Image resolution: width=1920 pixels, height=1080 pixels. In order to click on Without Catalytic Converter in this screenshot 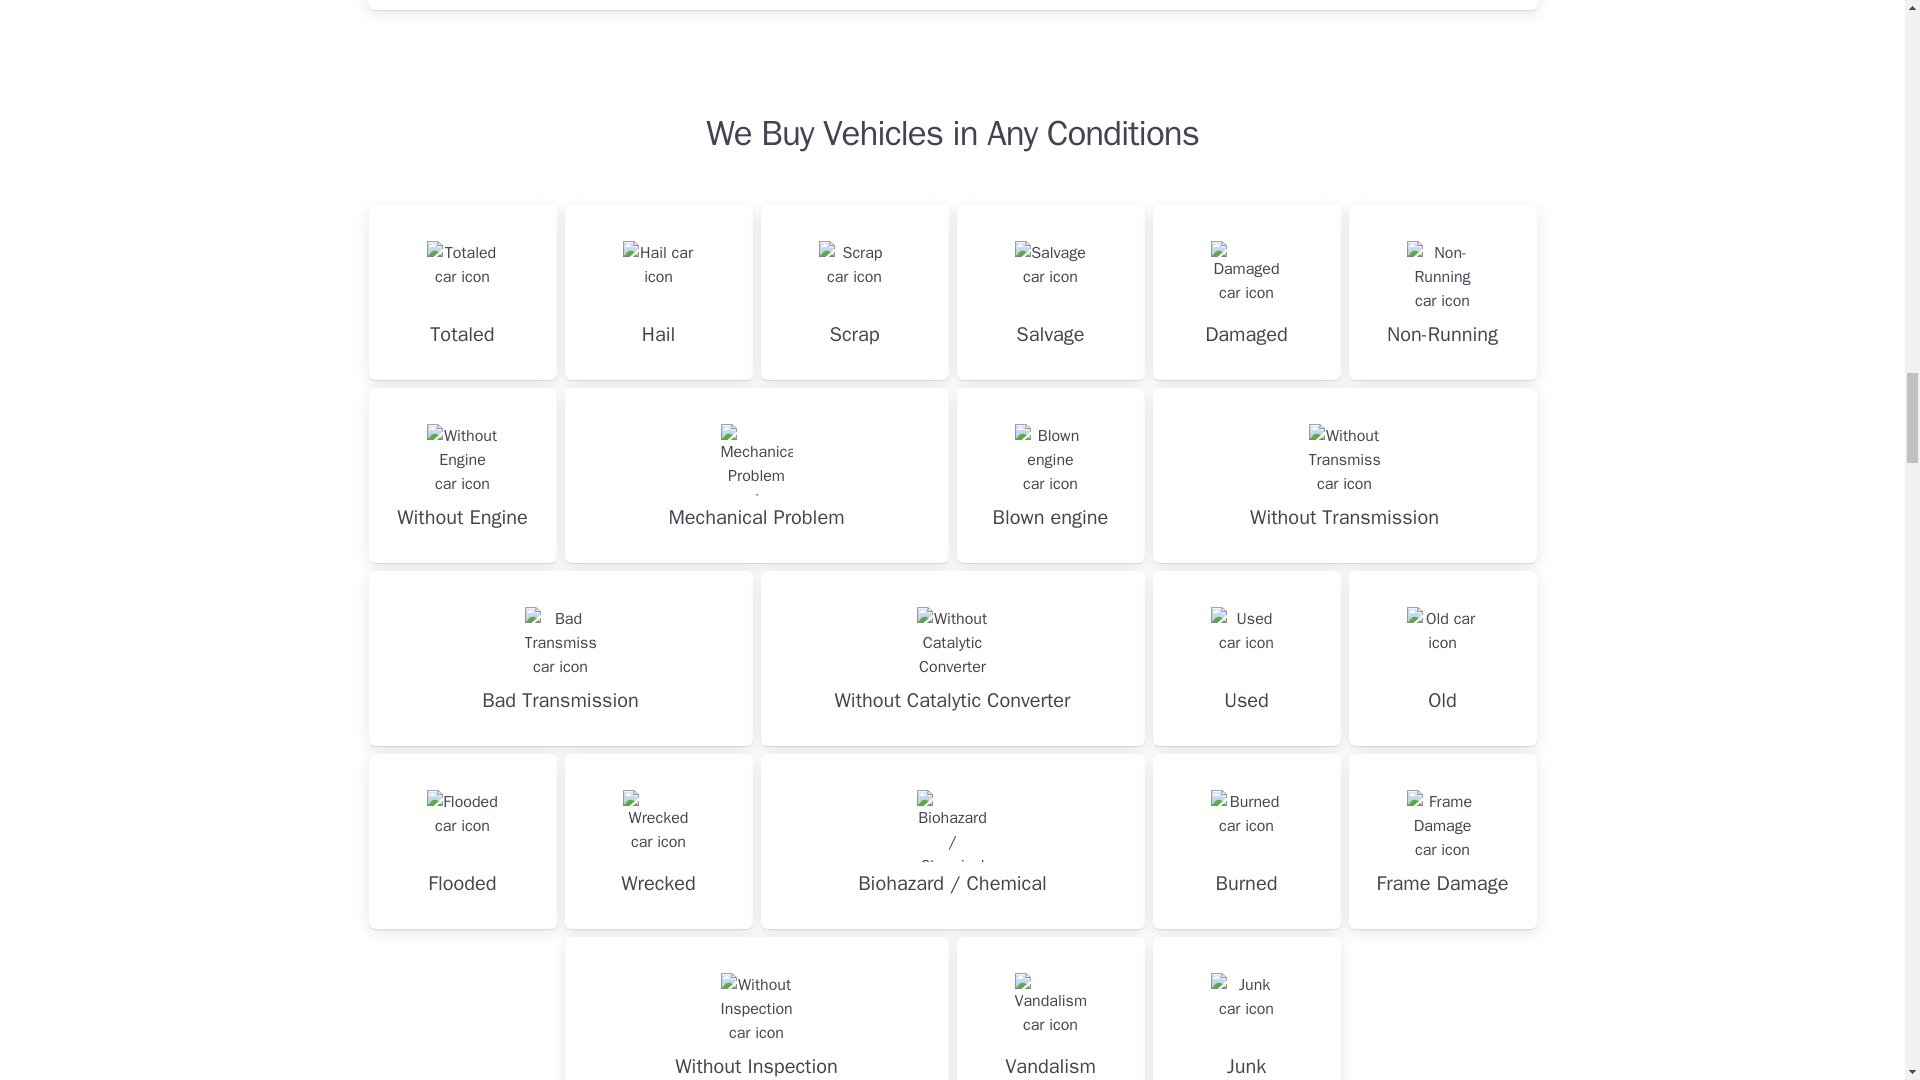, I will do `click(952, 658)`.